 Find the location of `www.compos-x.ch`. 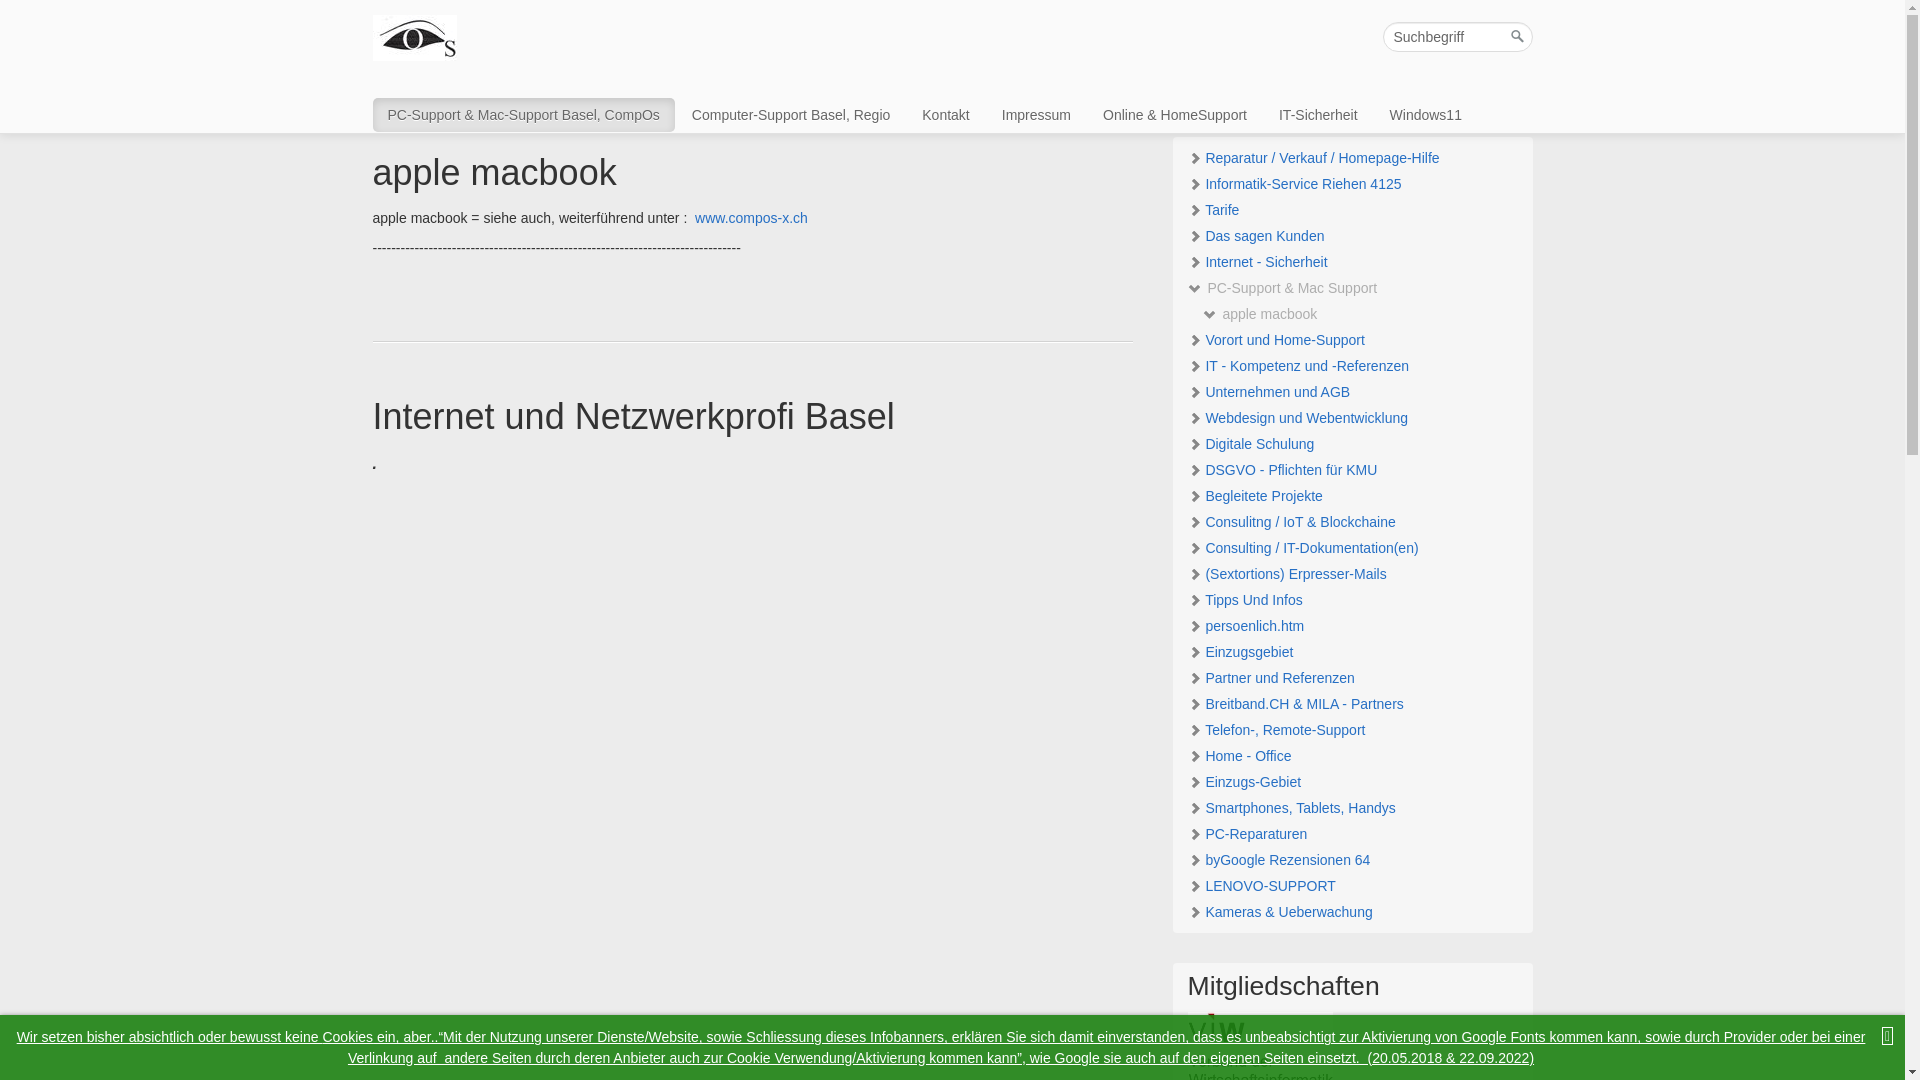

www.compos-x.ch is located at coordinates (752, 218).